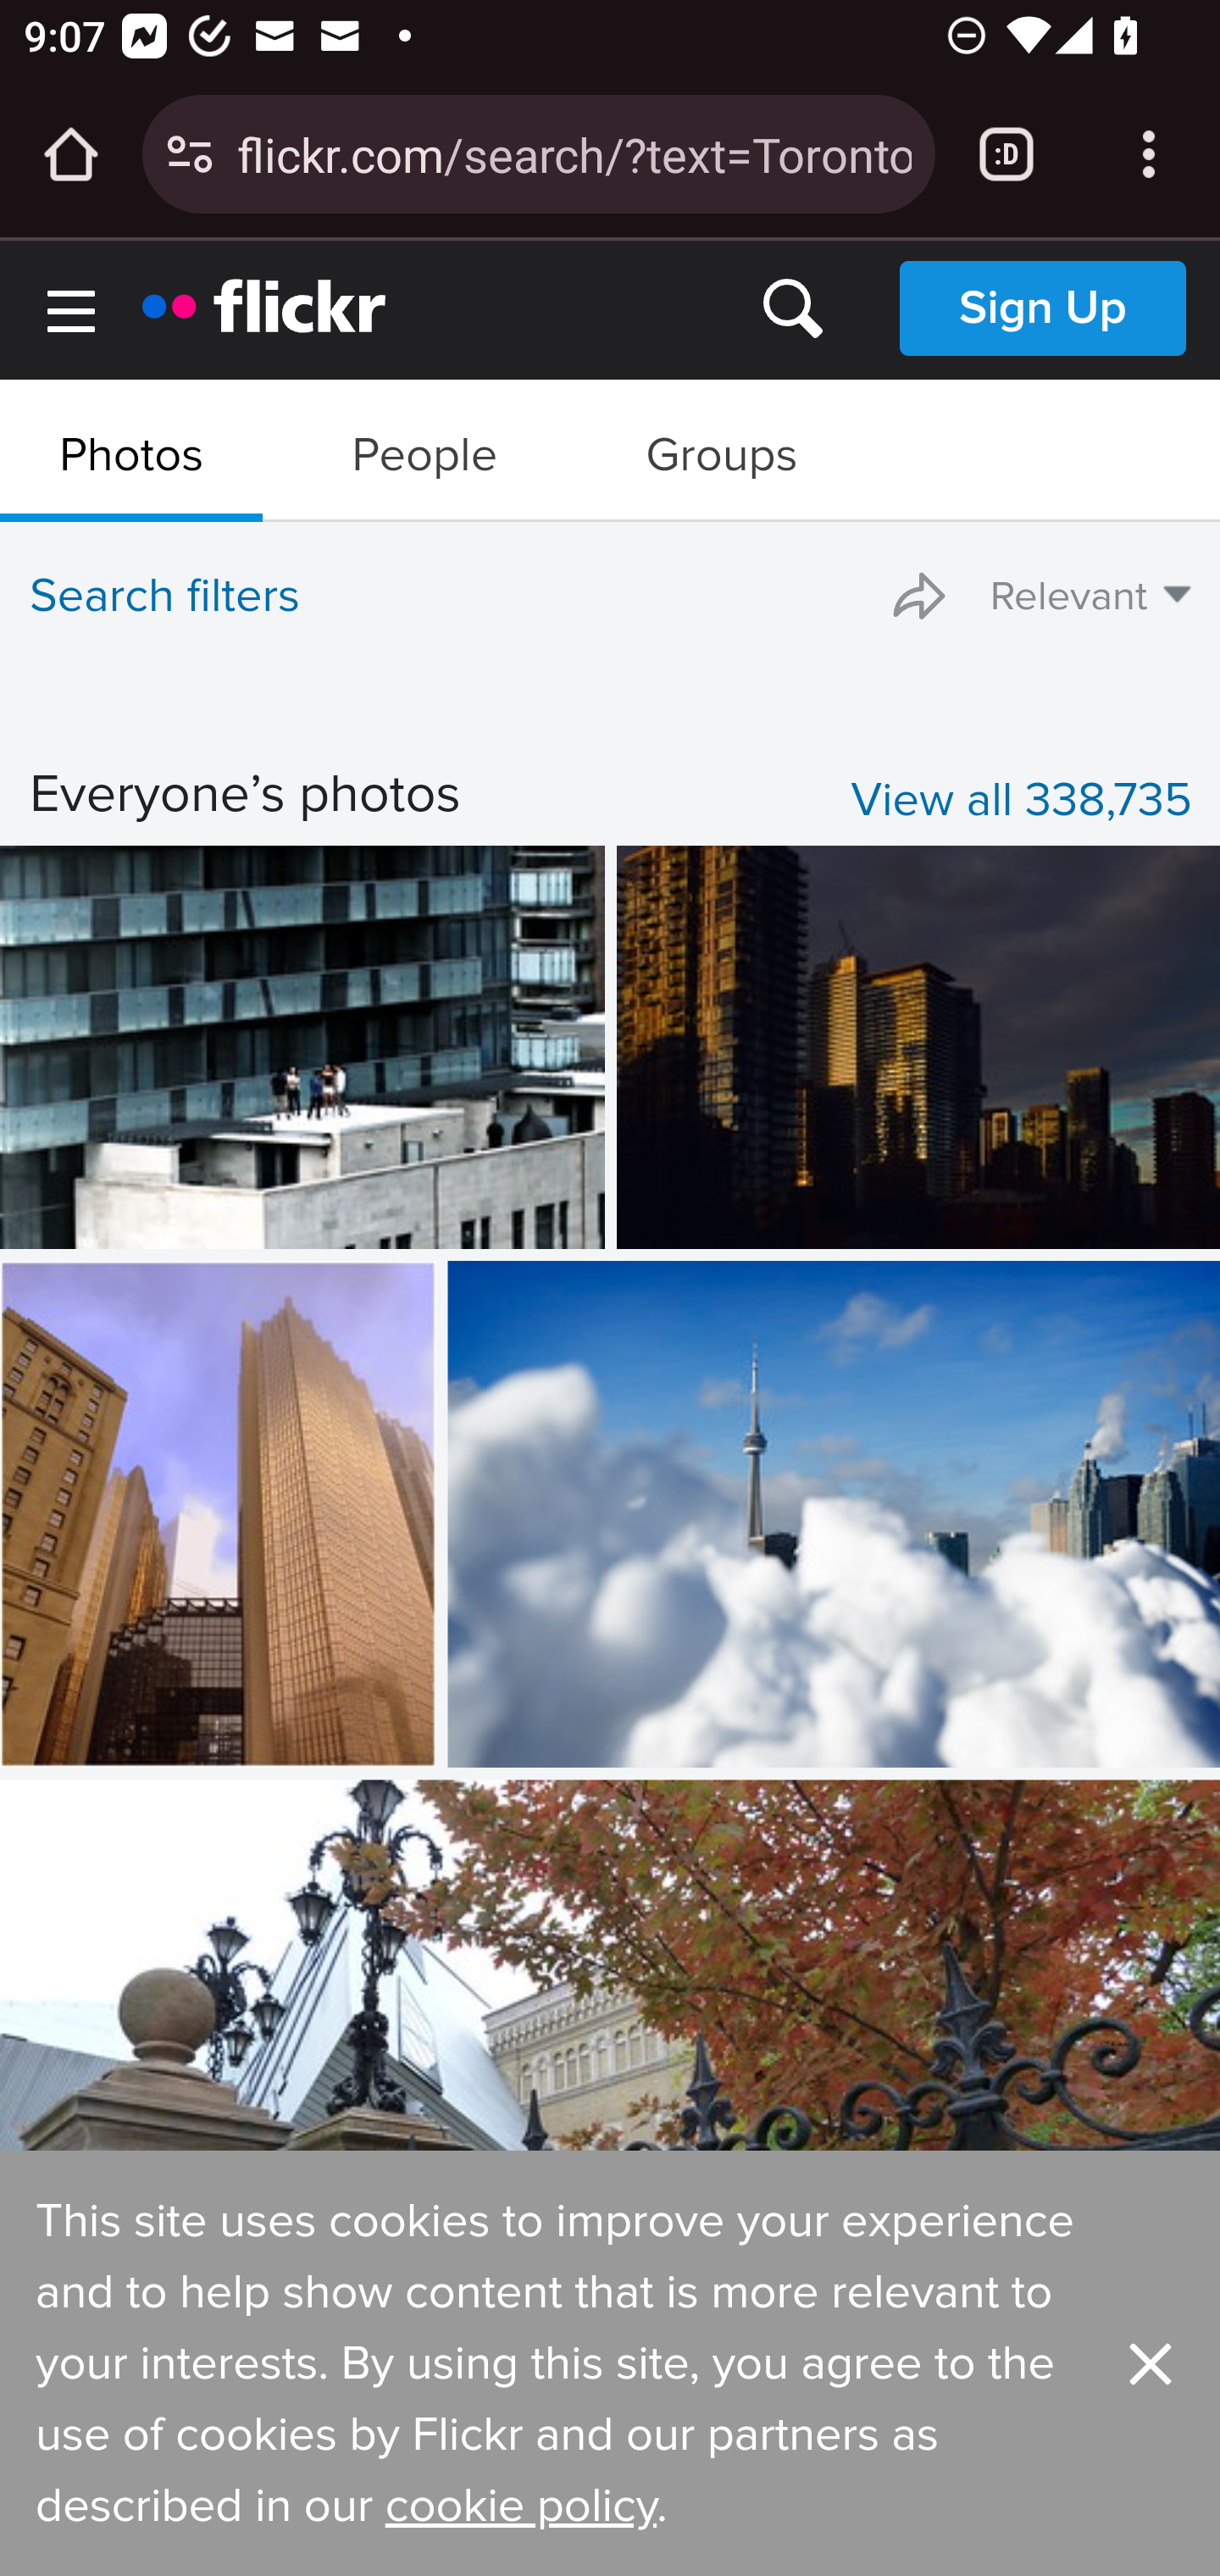 The image size is (1220, 2576). What do you see at coordinates (424, 447) in the screenshot?
I see `People` at bounding box center [424, 447].